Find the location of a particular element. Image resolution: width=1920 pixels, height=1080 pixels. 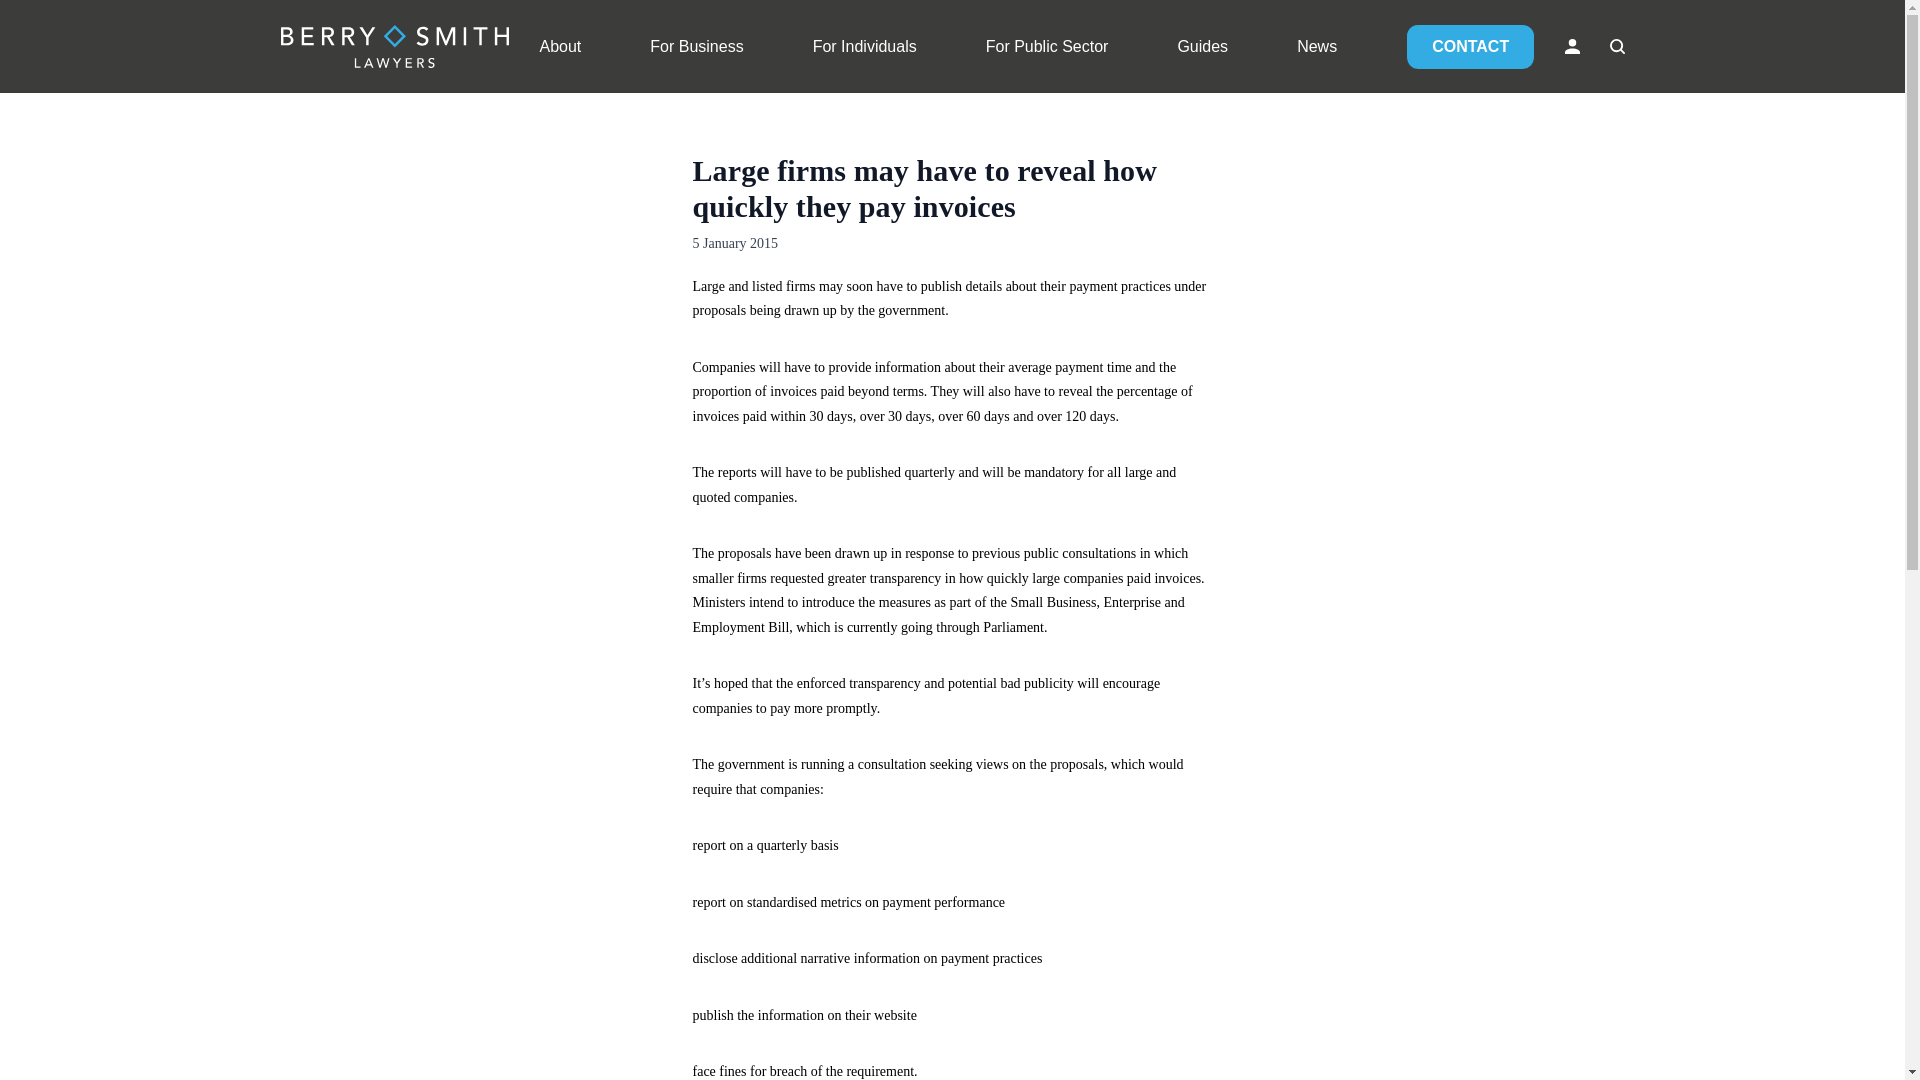

About is located at coordinates (560, 46).